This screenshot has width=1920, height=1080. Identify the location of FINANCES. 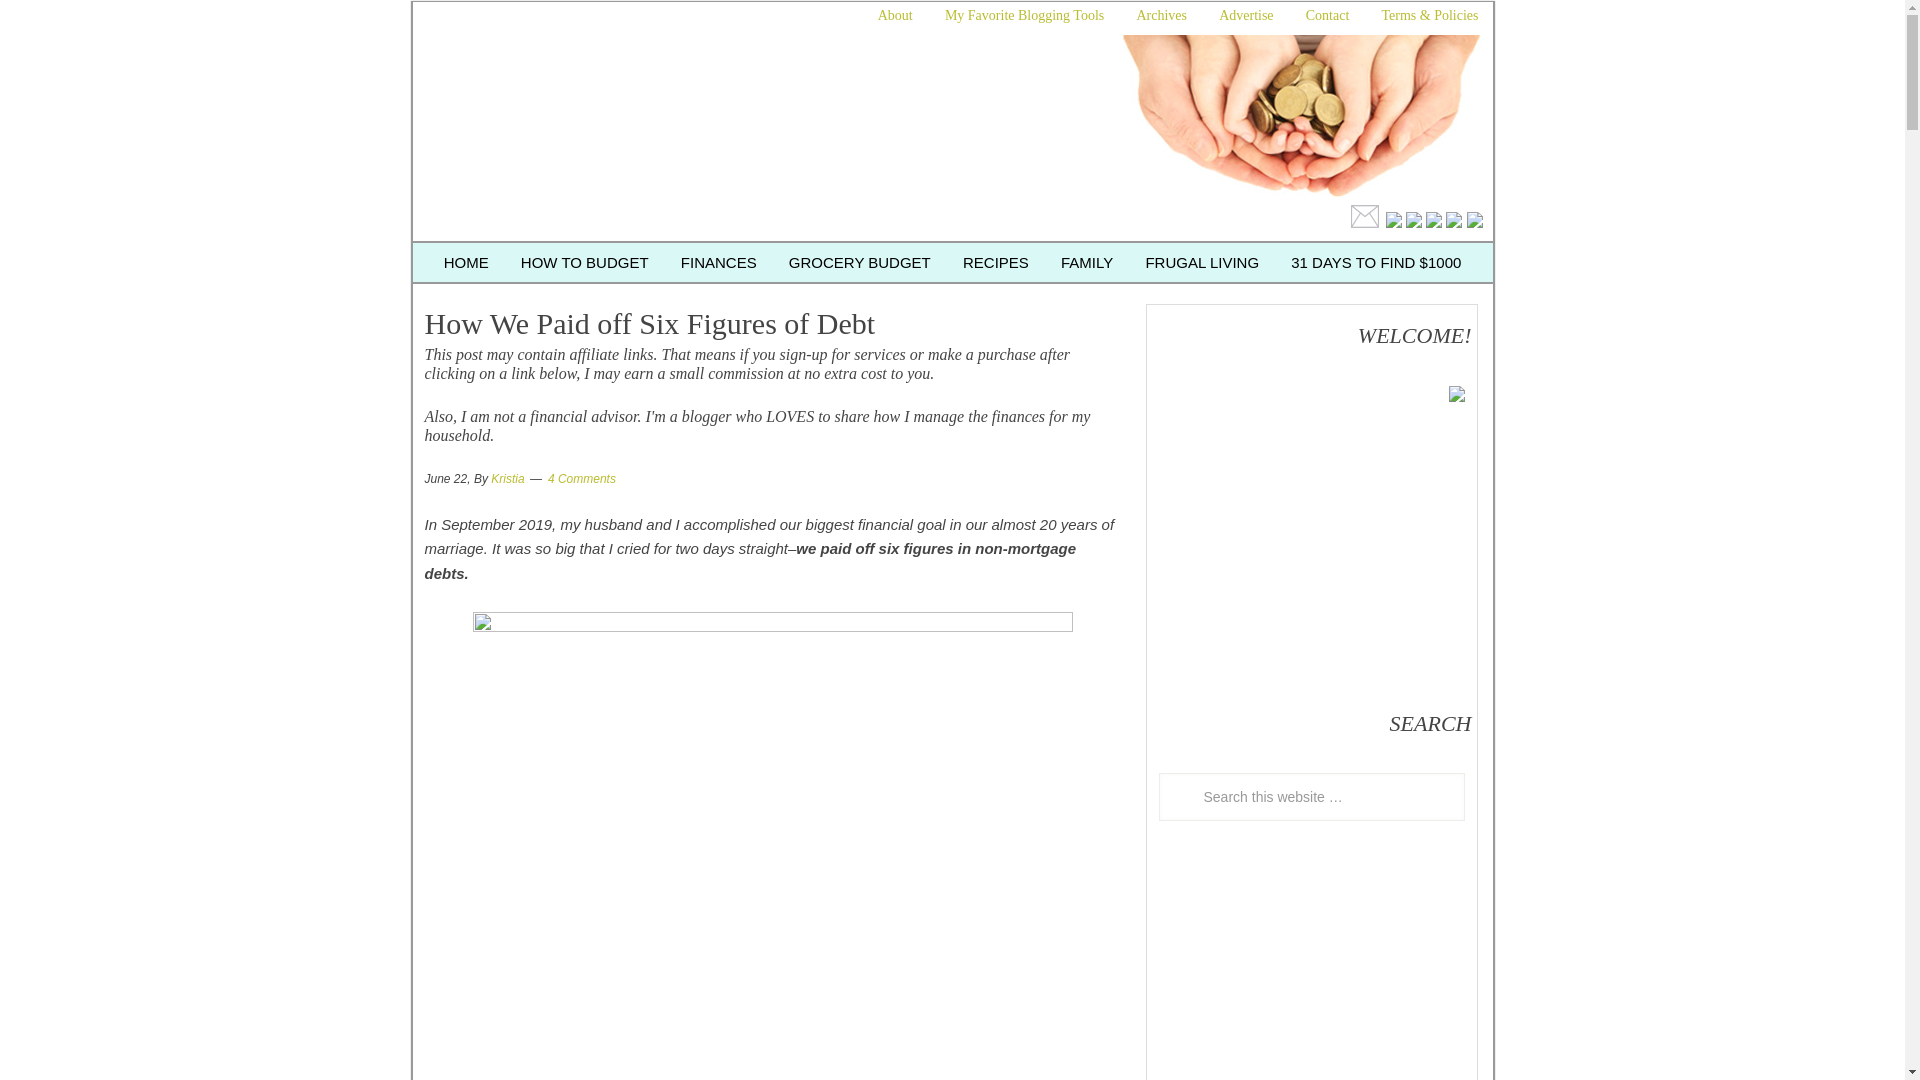
(718, 262).